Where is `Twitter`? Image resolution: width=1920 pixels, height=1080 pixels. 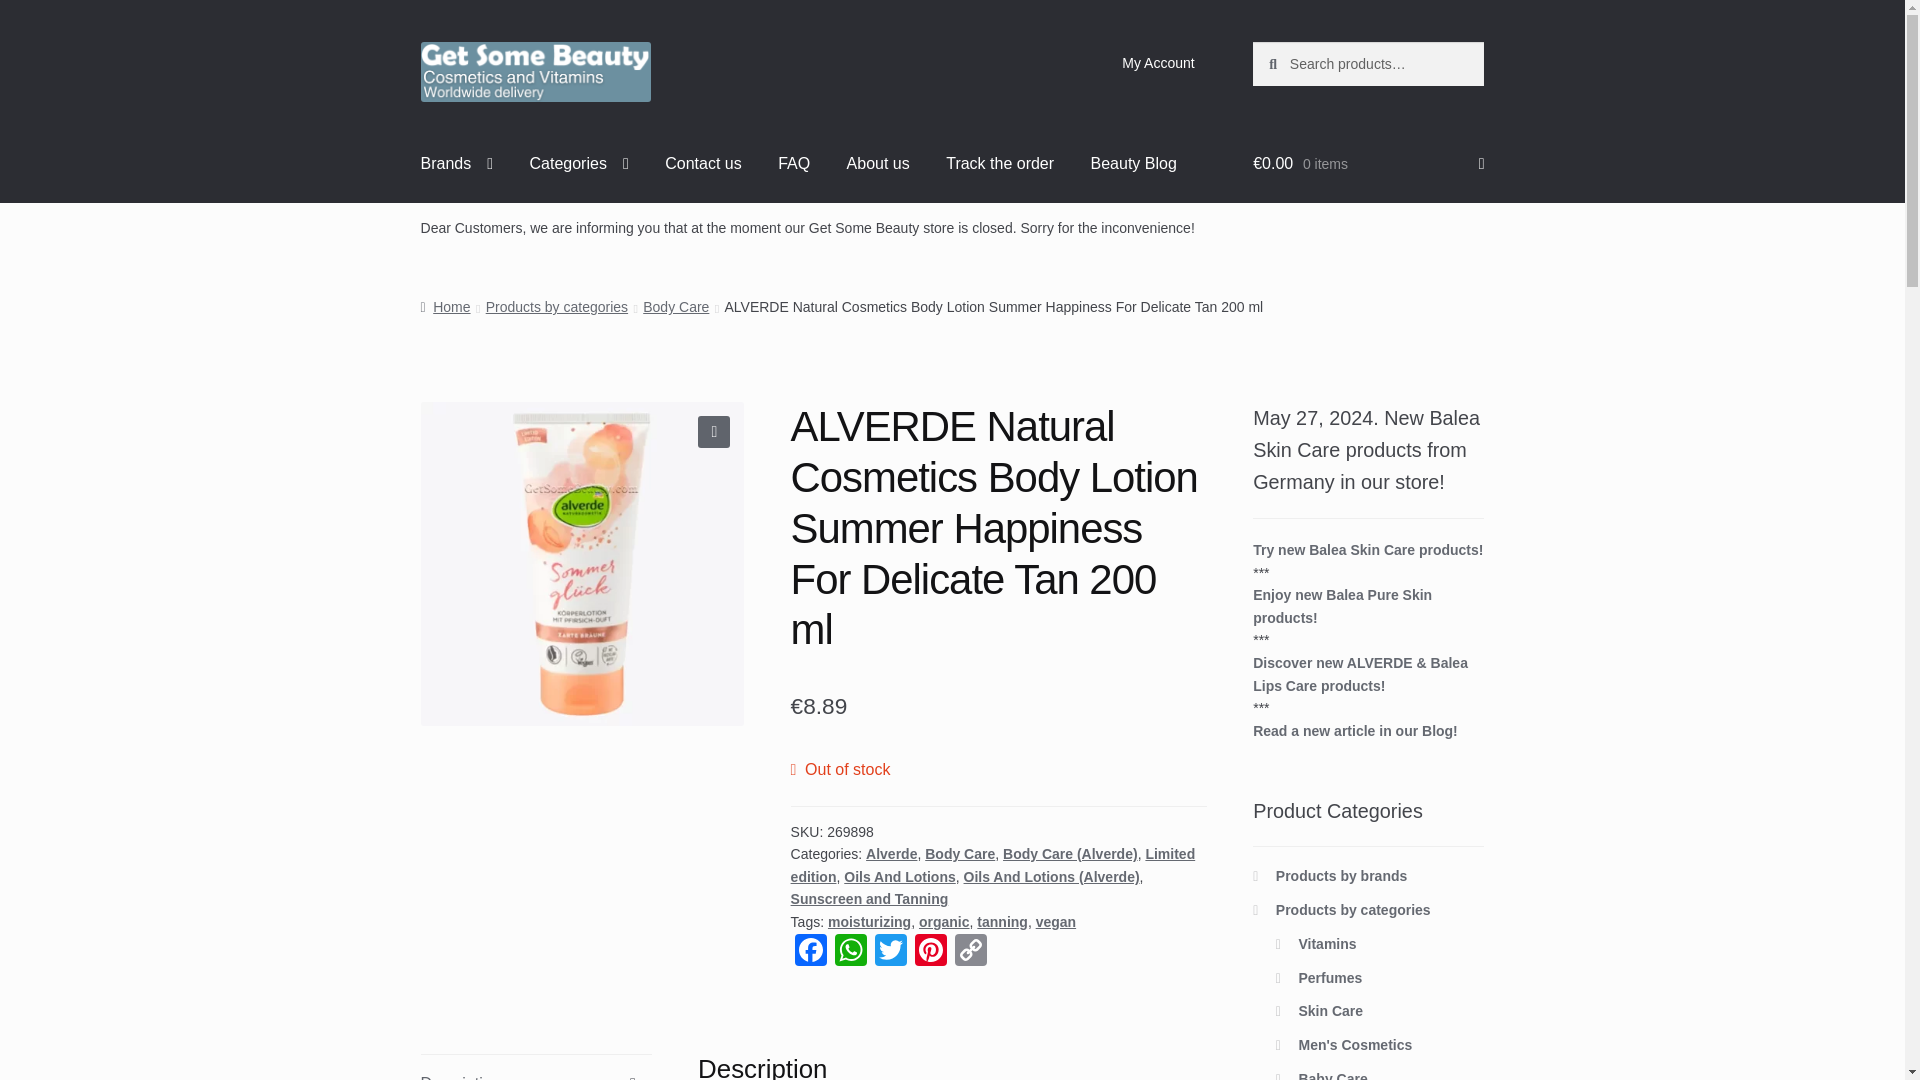
Twitter is located at coordinates (890, 952).